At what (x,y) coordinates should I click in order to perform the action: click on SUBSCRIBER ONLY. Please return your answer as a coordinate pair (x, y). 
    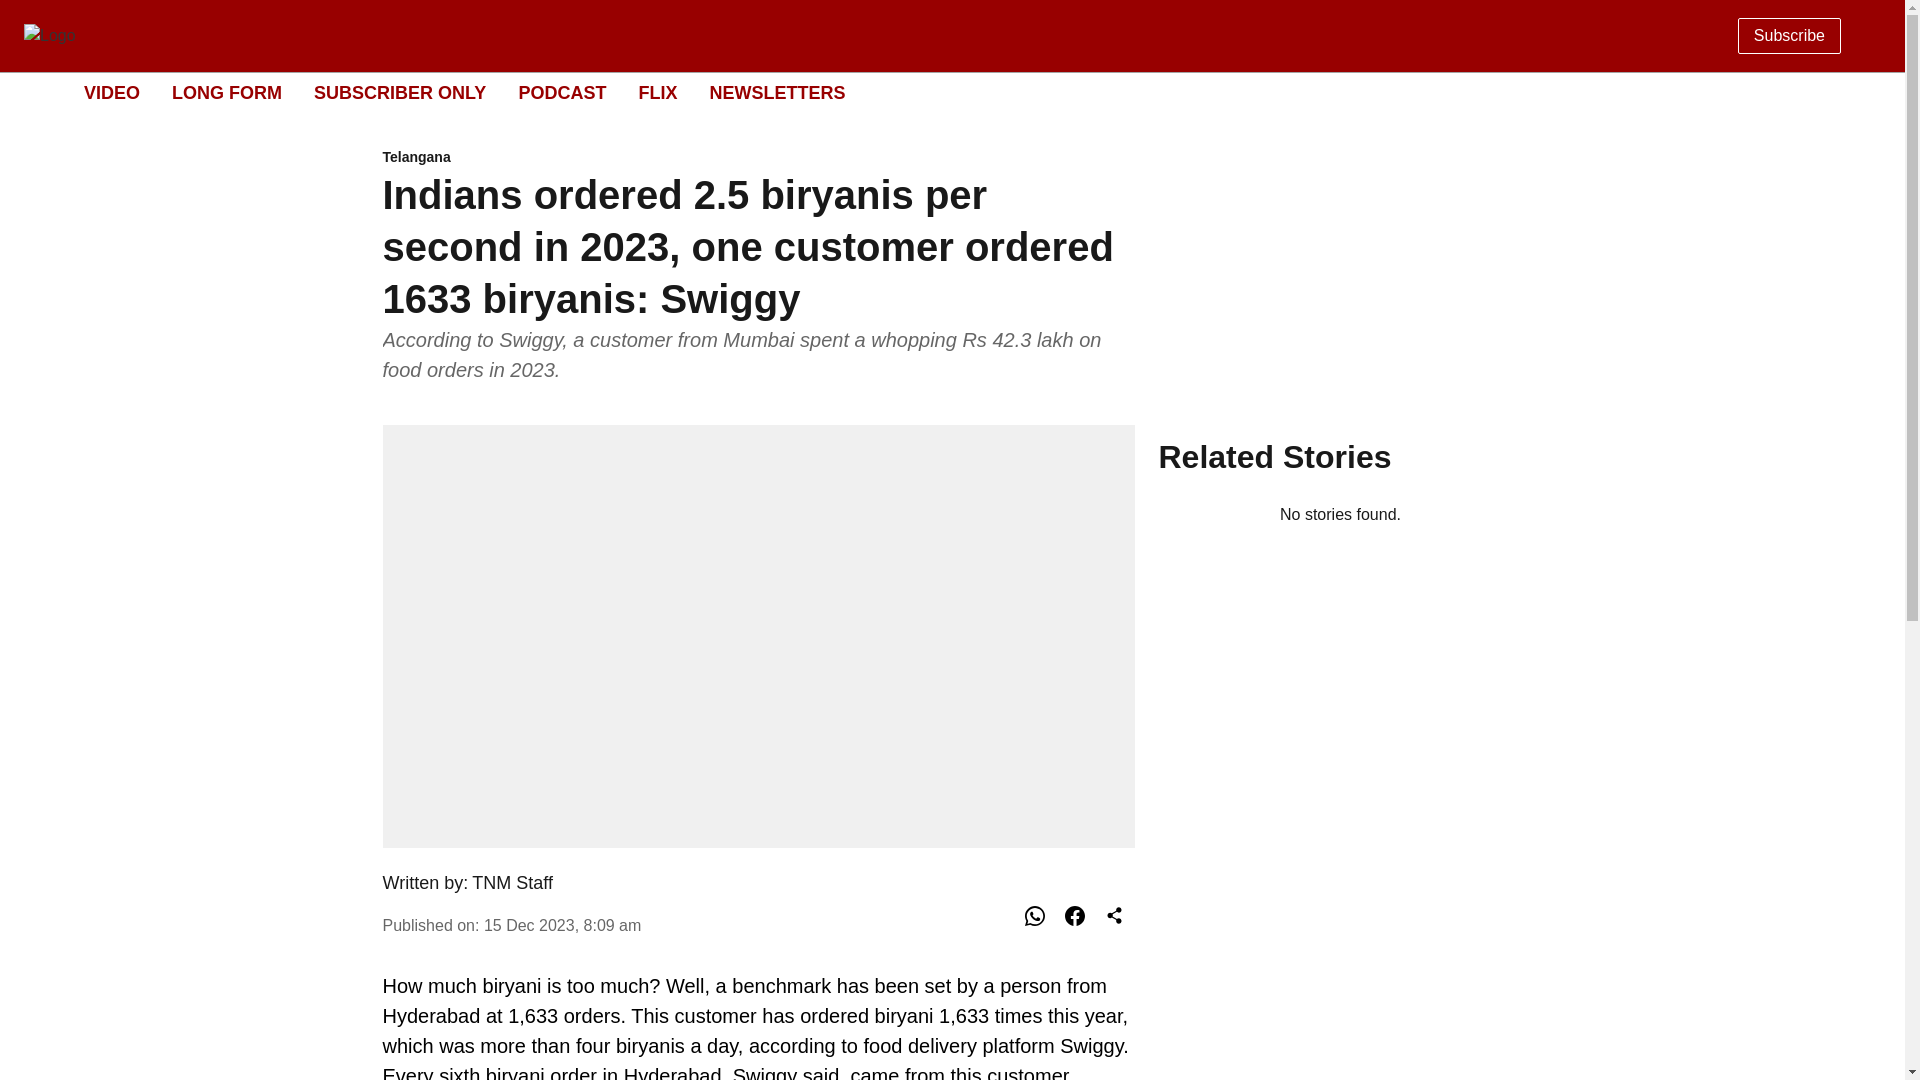
    Looking at the image, I should click on (112, 92).